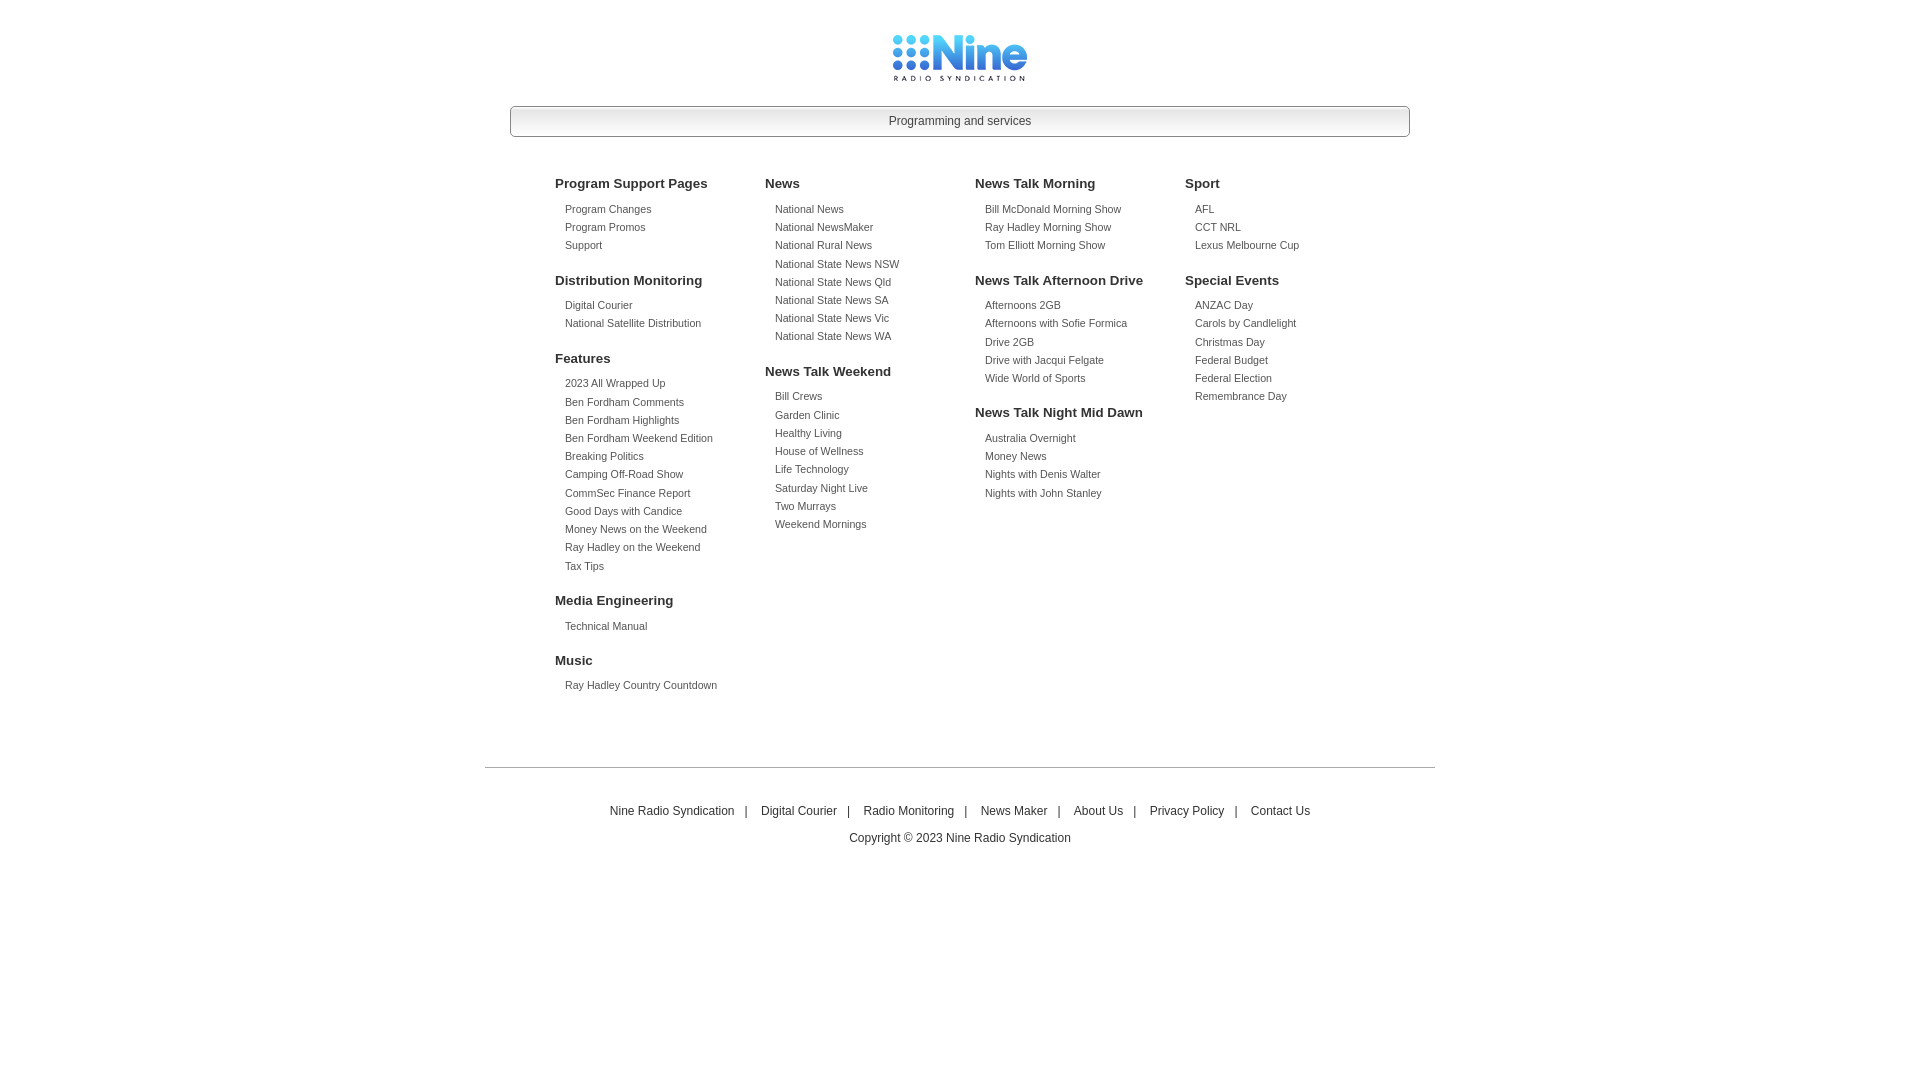 This screenshot has height=1080, width=1920. What do you see at coordinates (622, 420) in the screenshot?
I see `Ben Fordham Highlights` at bounding box center [622, 420].